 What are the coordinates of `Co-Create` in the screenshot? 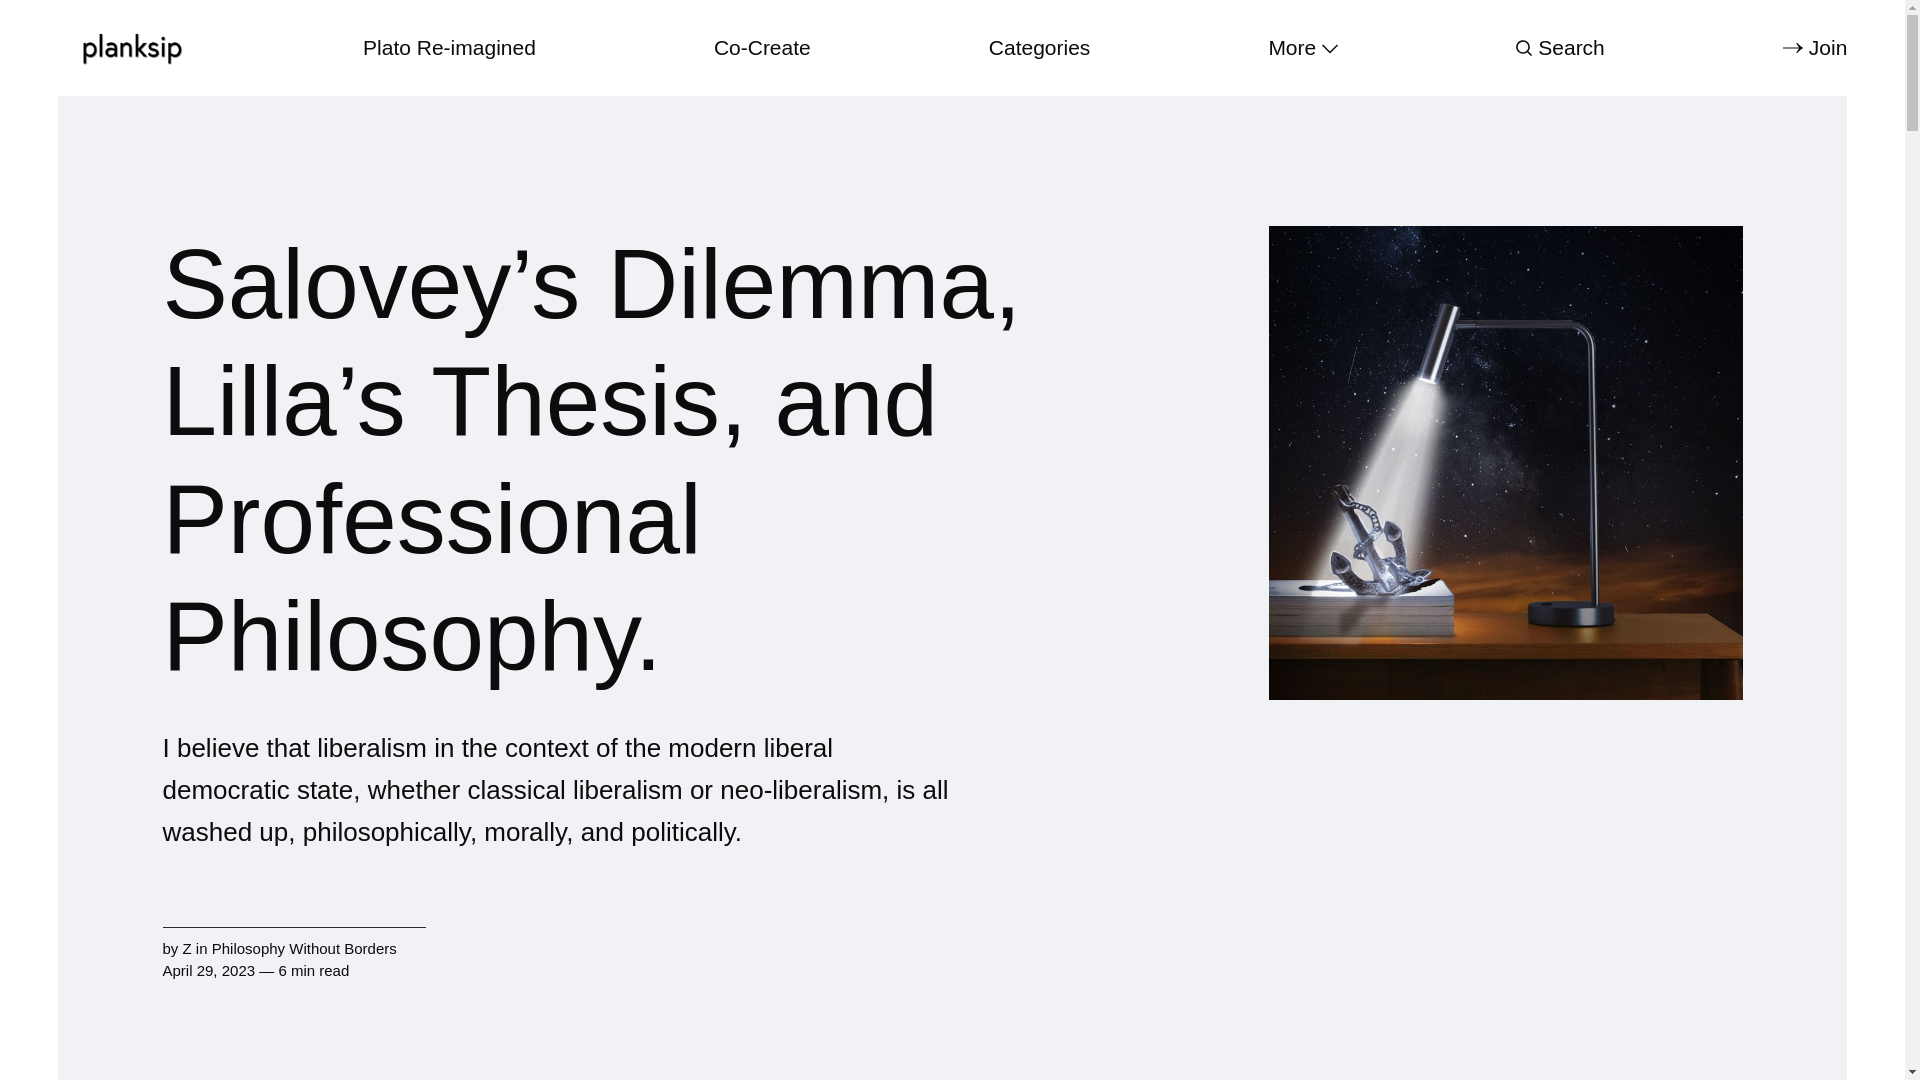 It's located at (762, 48).